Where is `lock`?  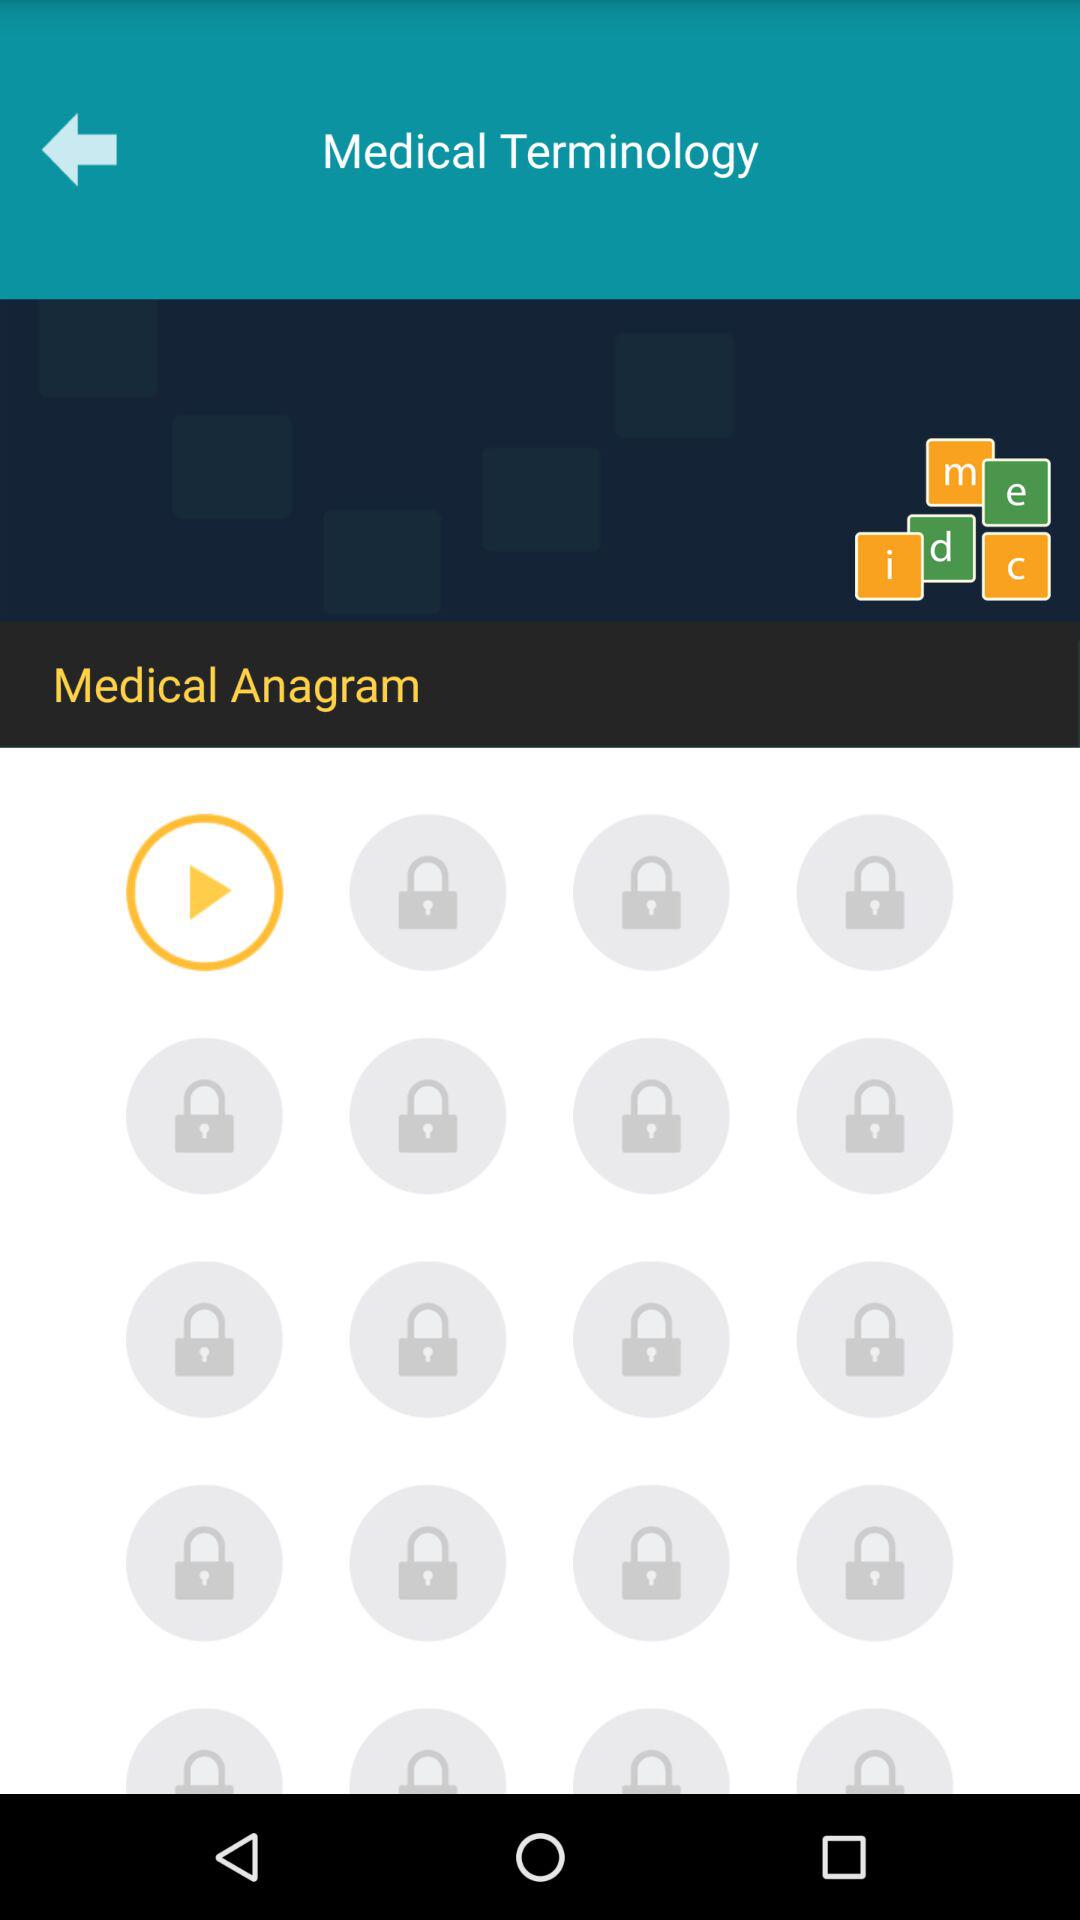 lock is located at coordinates (428, 1562).